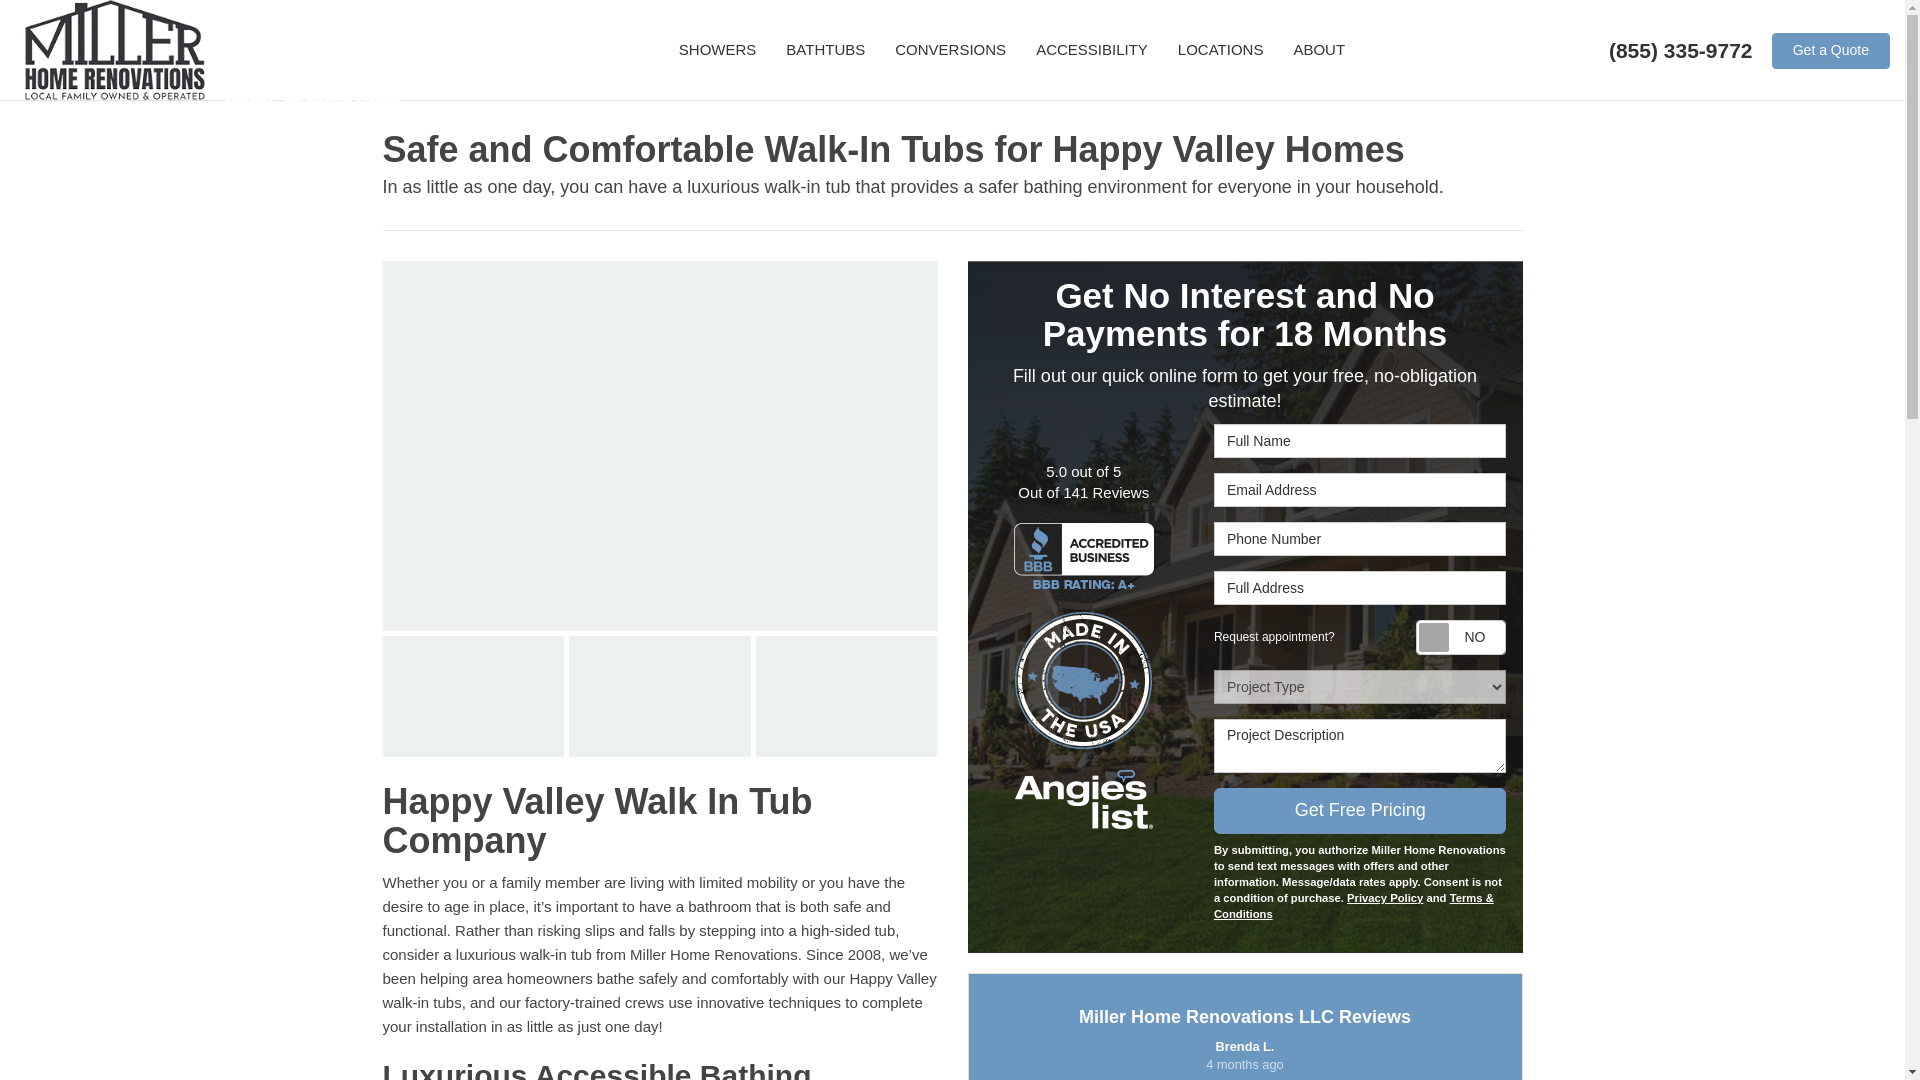  Describe the element at coordinates (1092, 50) in the screenshot. I see `ACCESSIBILITY` at that location.